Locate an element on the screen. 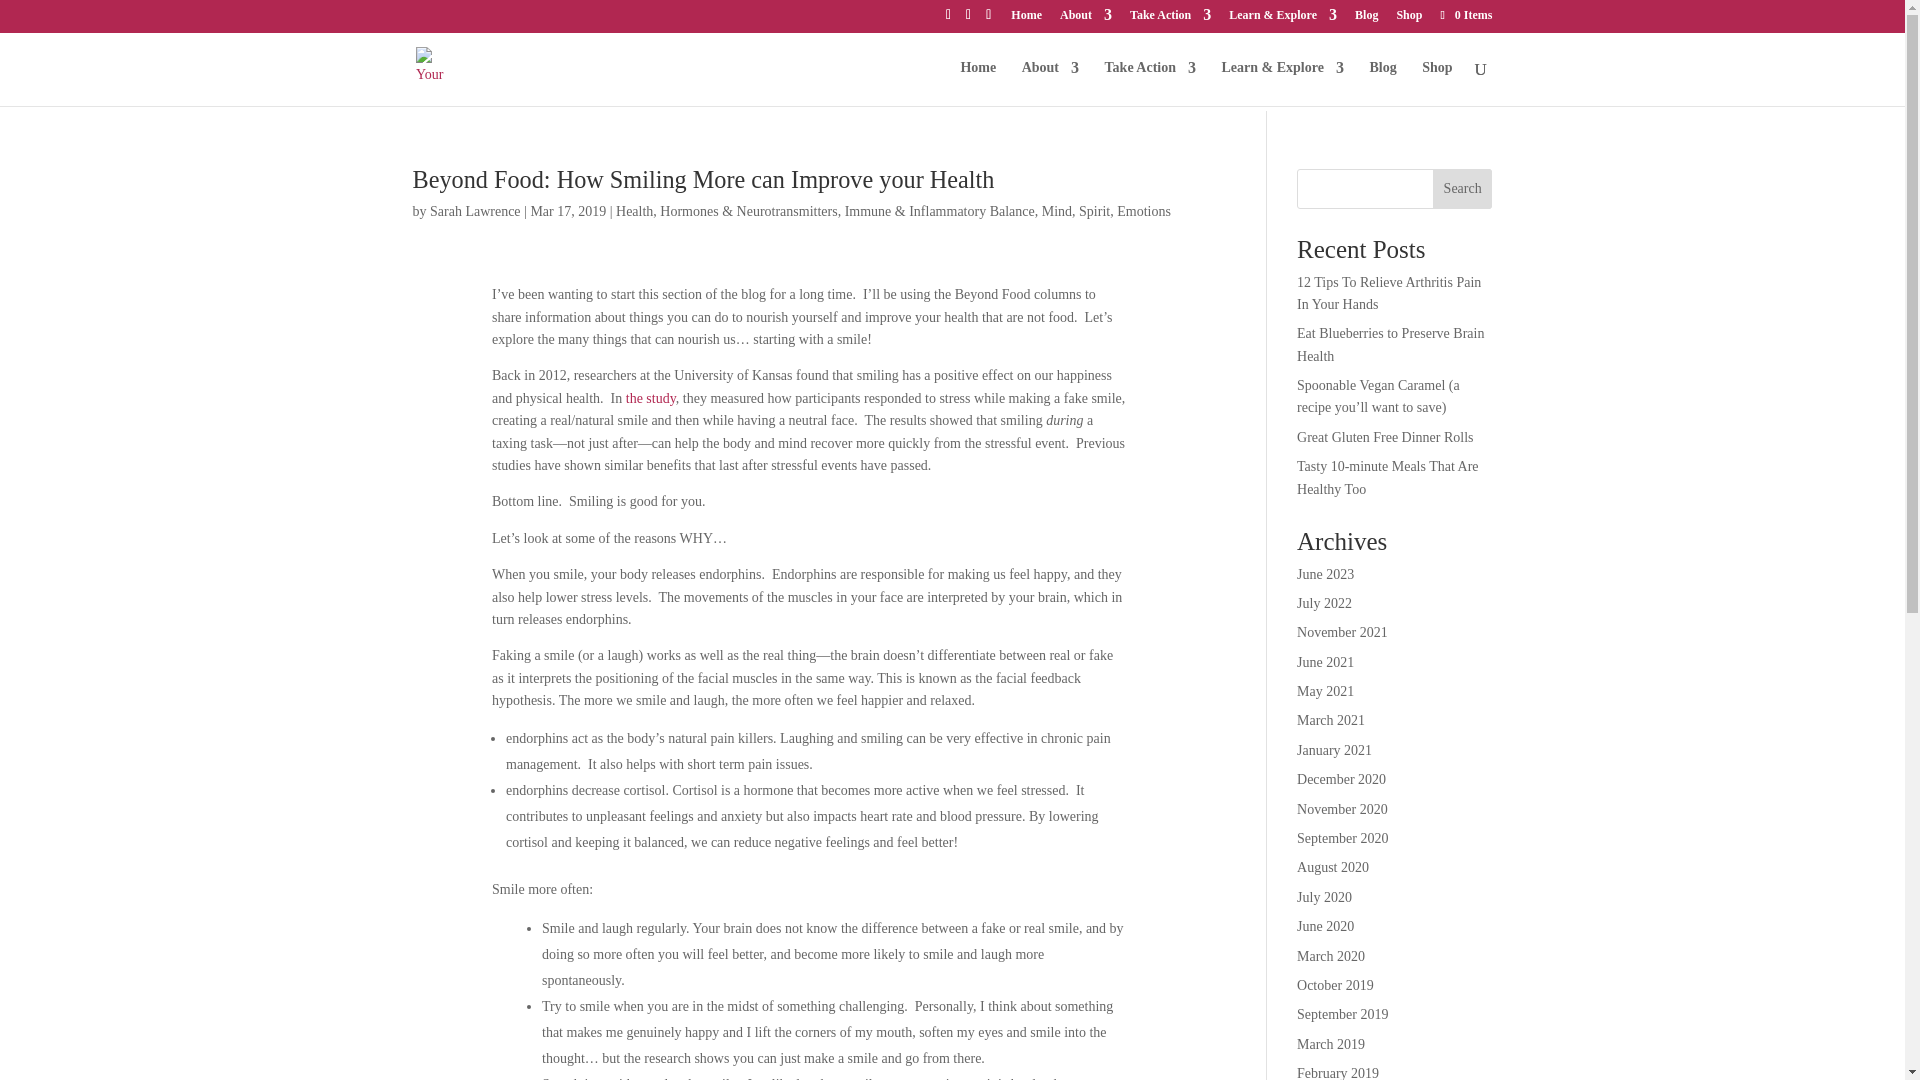  the study is located at coordinates (650, 398).